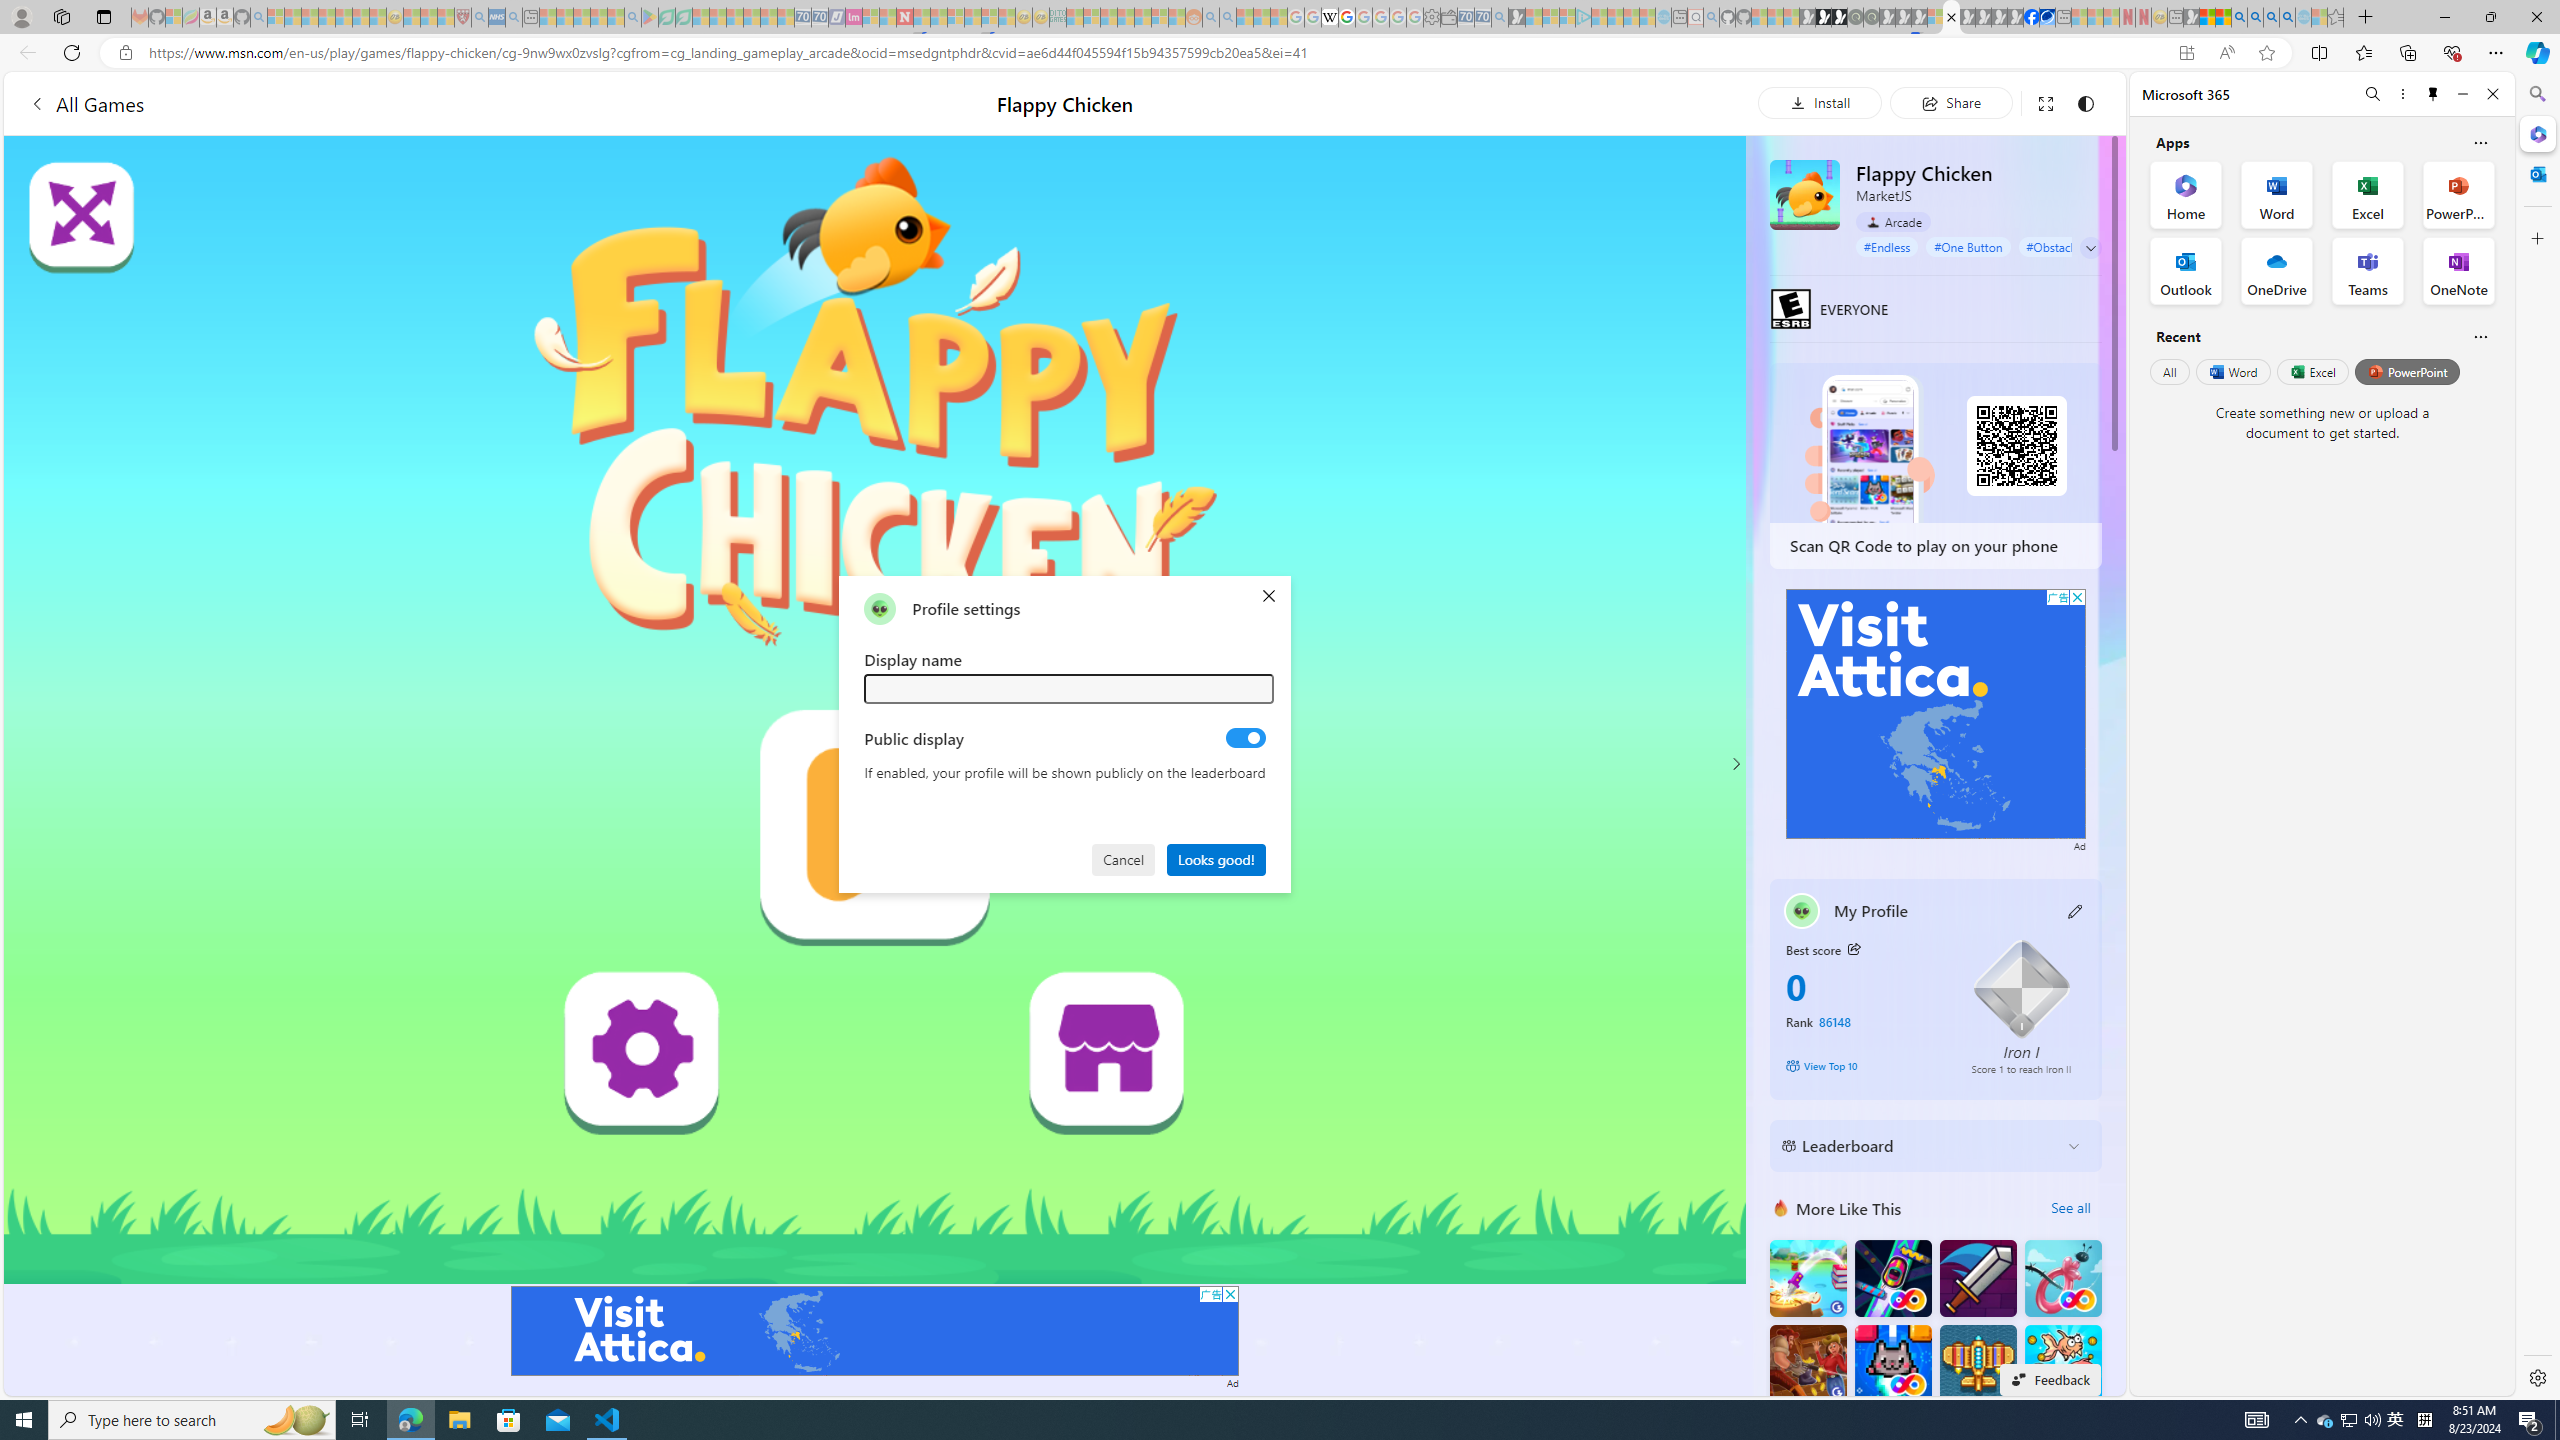  Describe the element at coordinates (412, 17) in the screenshot. I see `Recipes - MSN - Sleeping` at that location.